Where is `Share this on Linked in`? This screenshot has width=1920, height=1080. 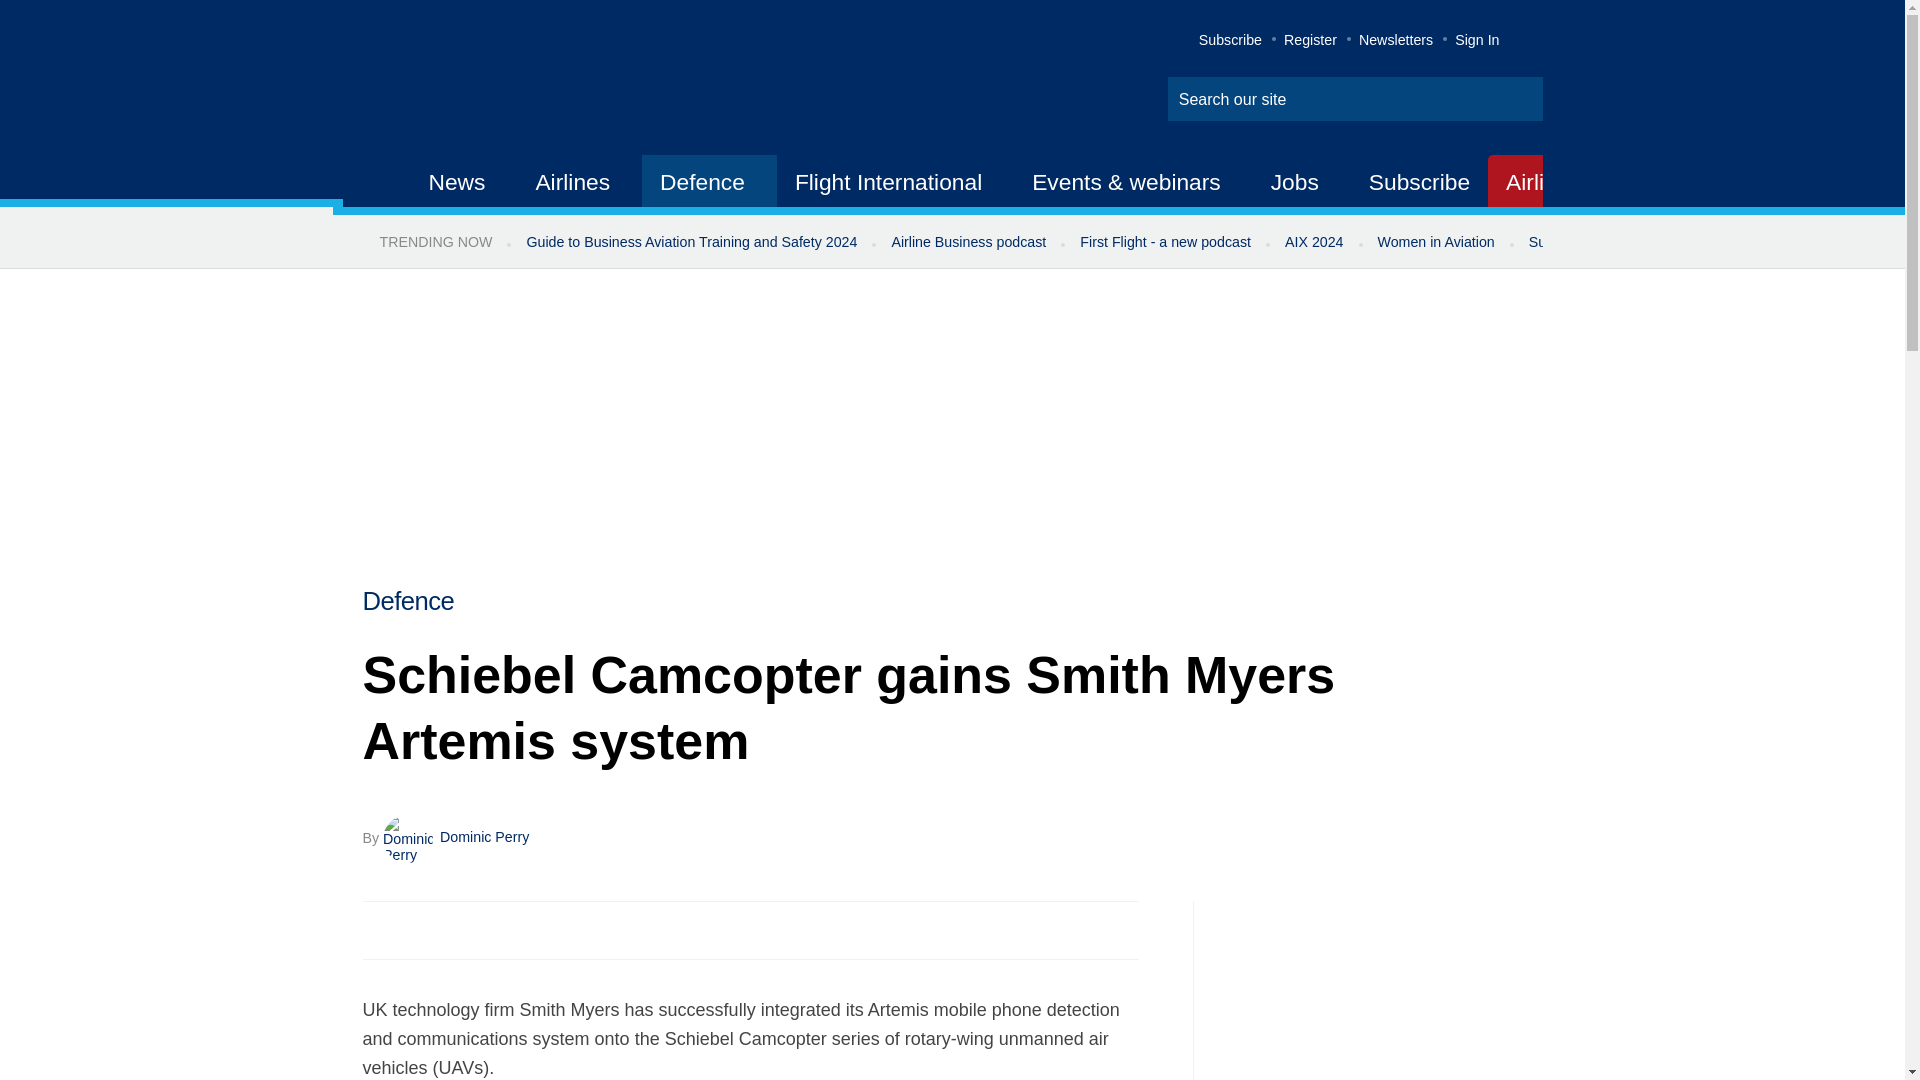
Share this on Linked in is located at coordinates (465, 930).